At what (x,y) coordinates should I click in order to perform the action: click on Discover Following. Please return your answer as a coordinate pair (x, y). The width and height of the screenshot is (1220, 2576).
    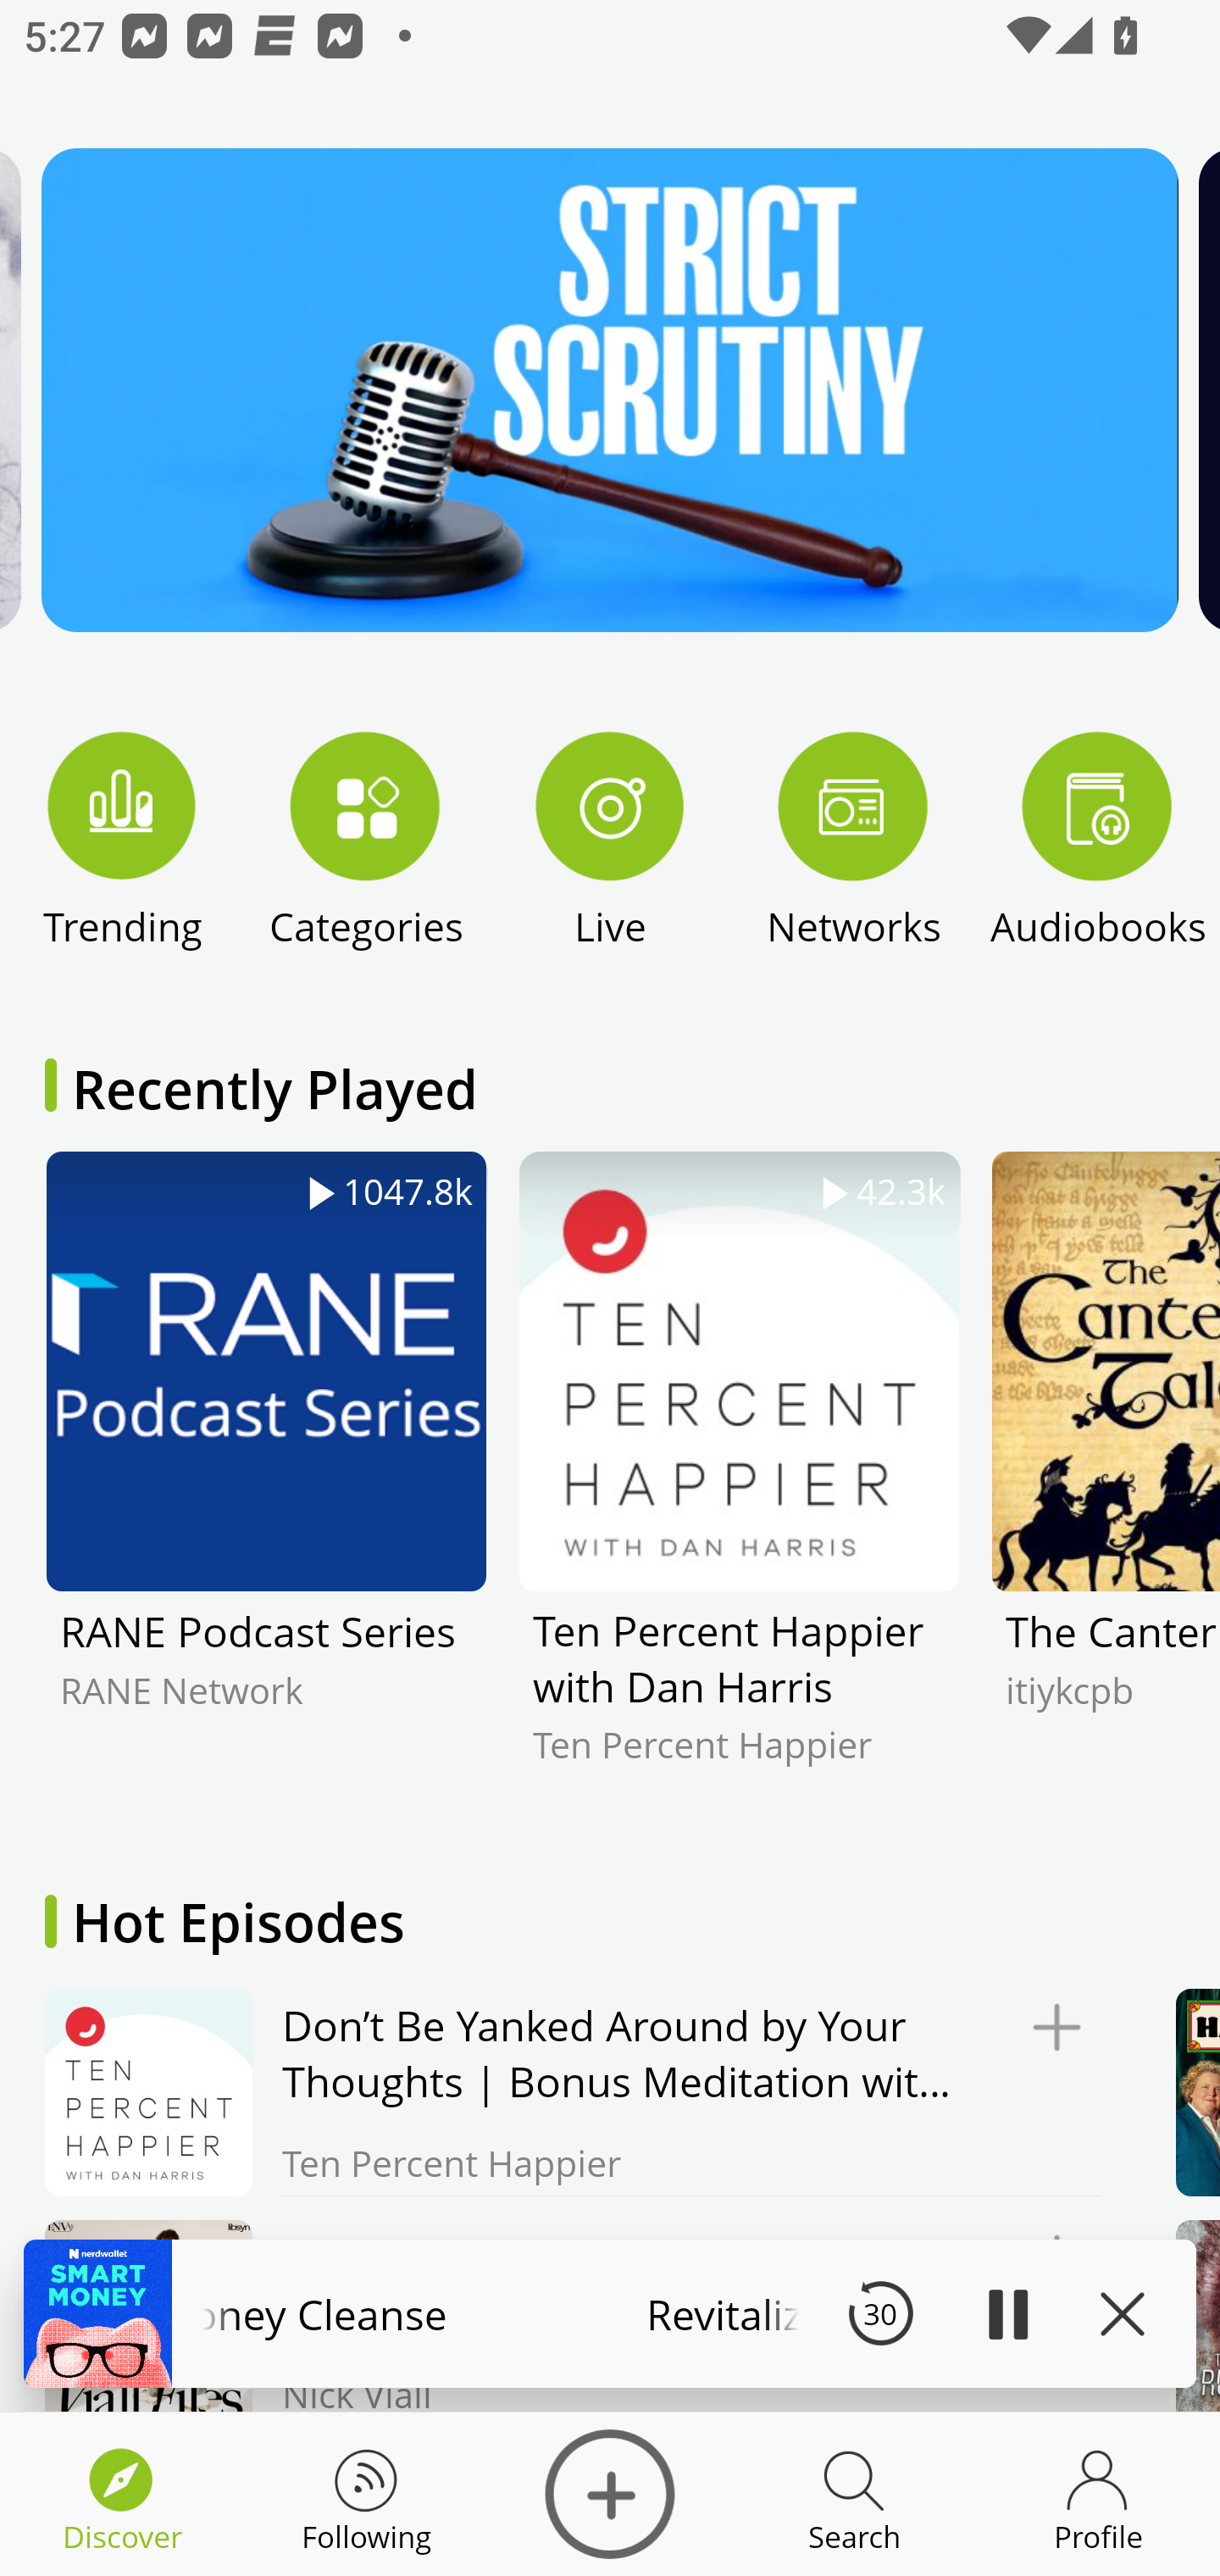
    Looking at the image, I should click on (366, 2495).